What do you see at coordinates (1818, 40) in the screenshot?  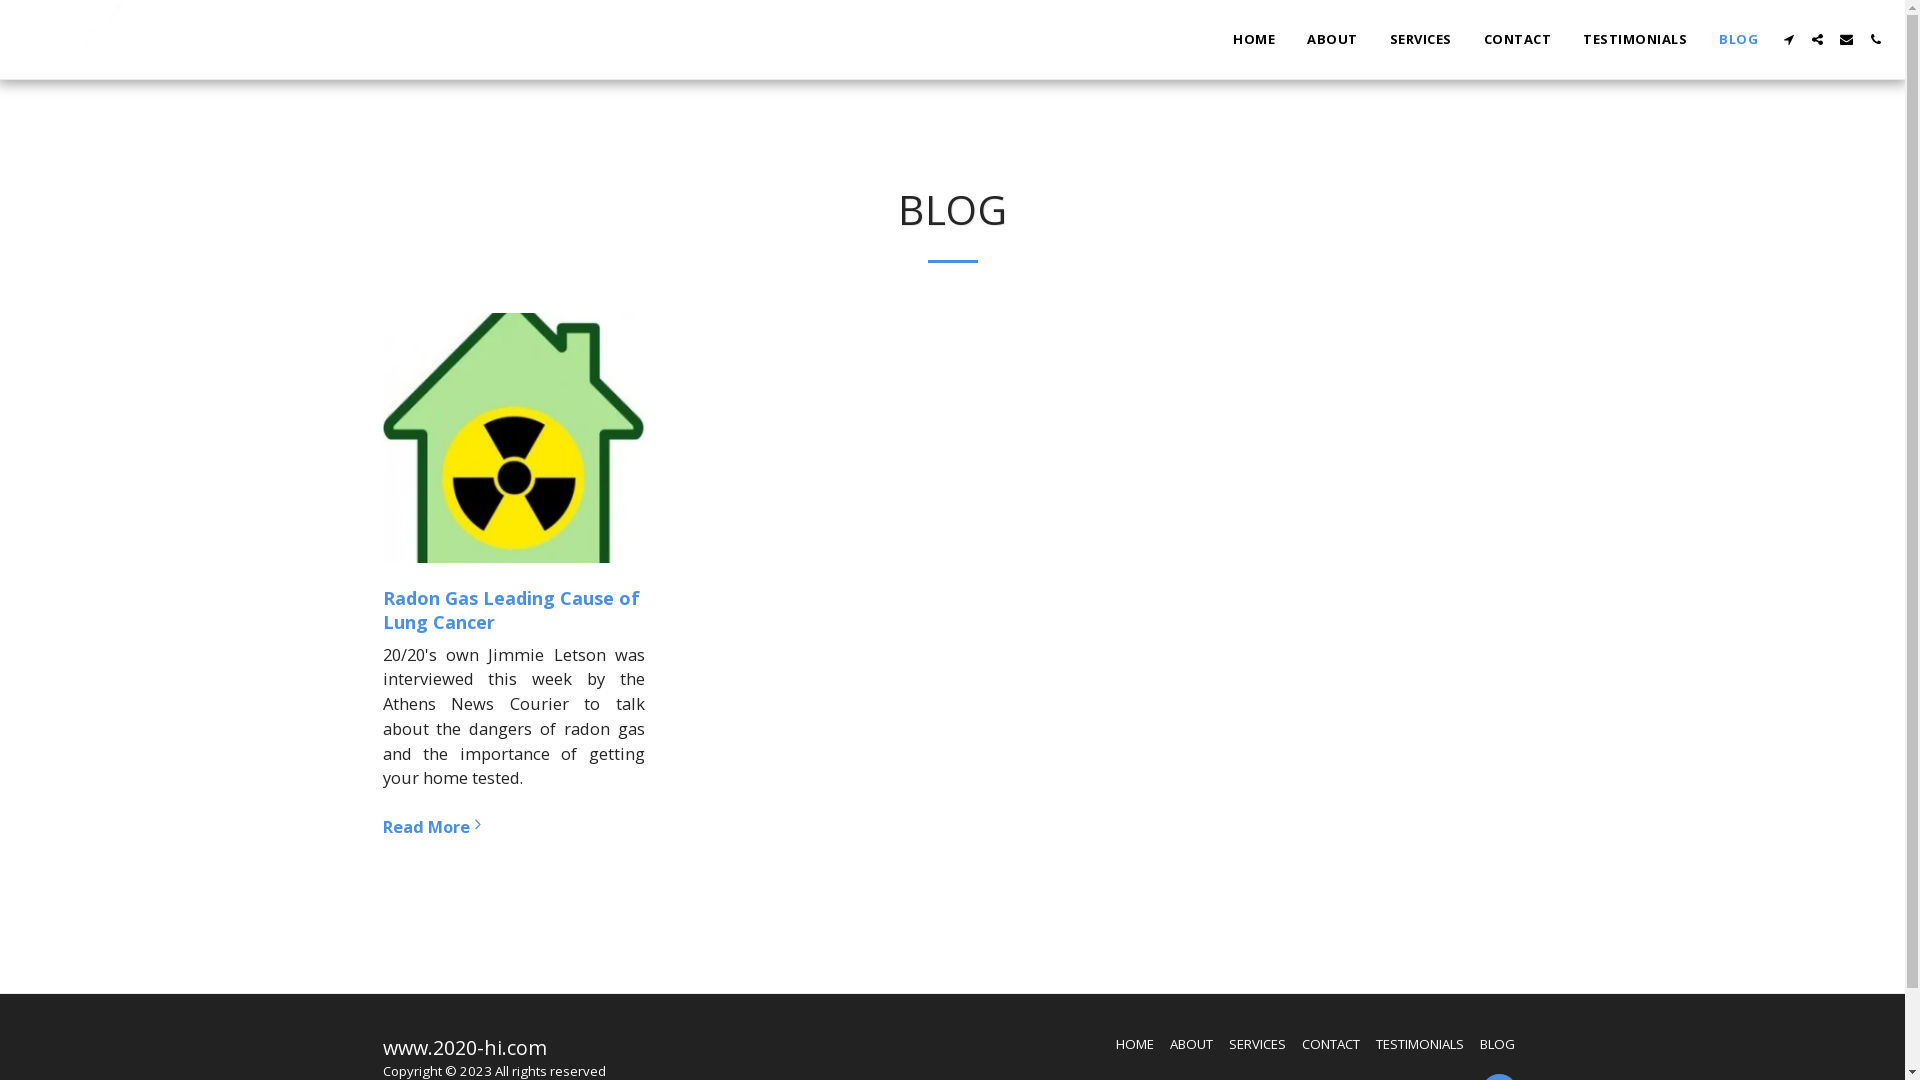 I see ` ` at bounding box center [1818, 40].